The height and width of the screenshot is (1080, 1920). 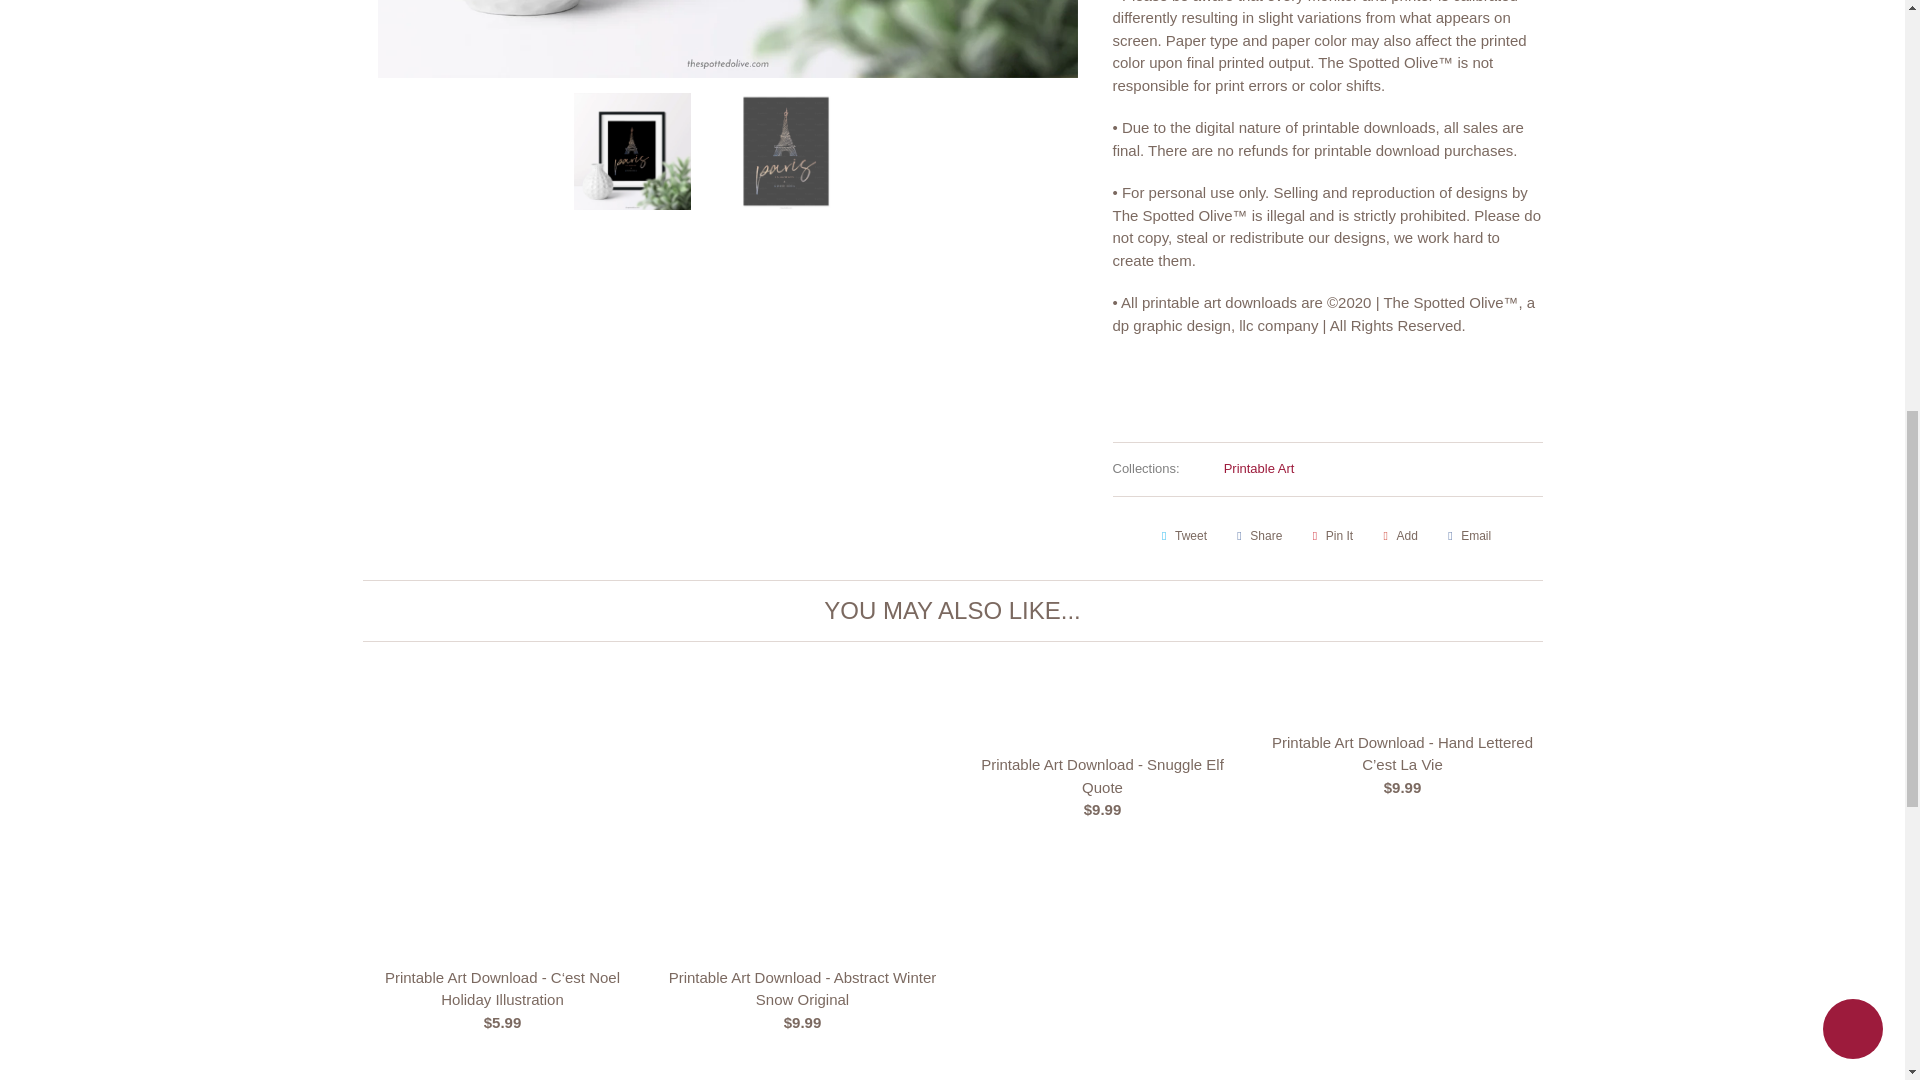 What do you see at coordinates (1466, 535) in the screenshot?
I see `Email this to a friend` at bounding box center [1466, 535].